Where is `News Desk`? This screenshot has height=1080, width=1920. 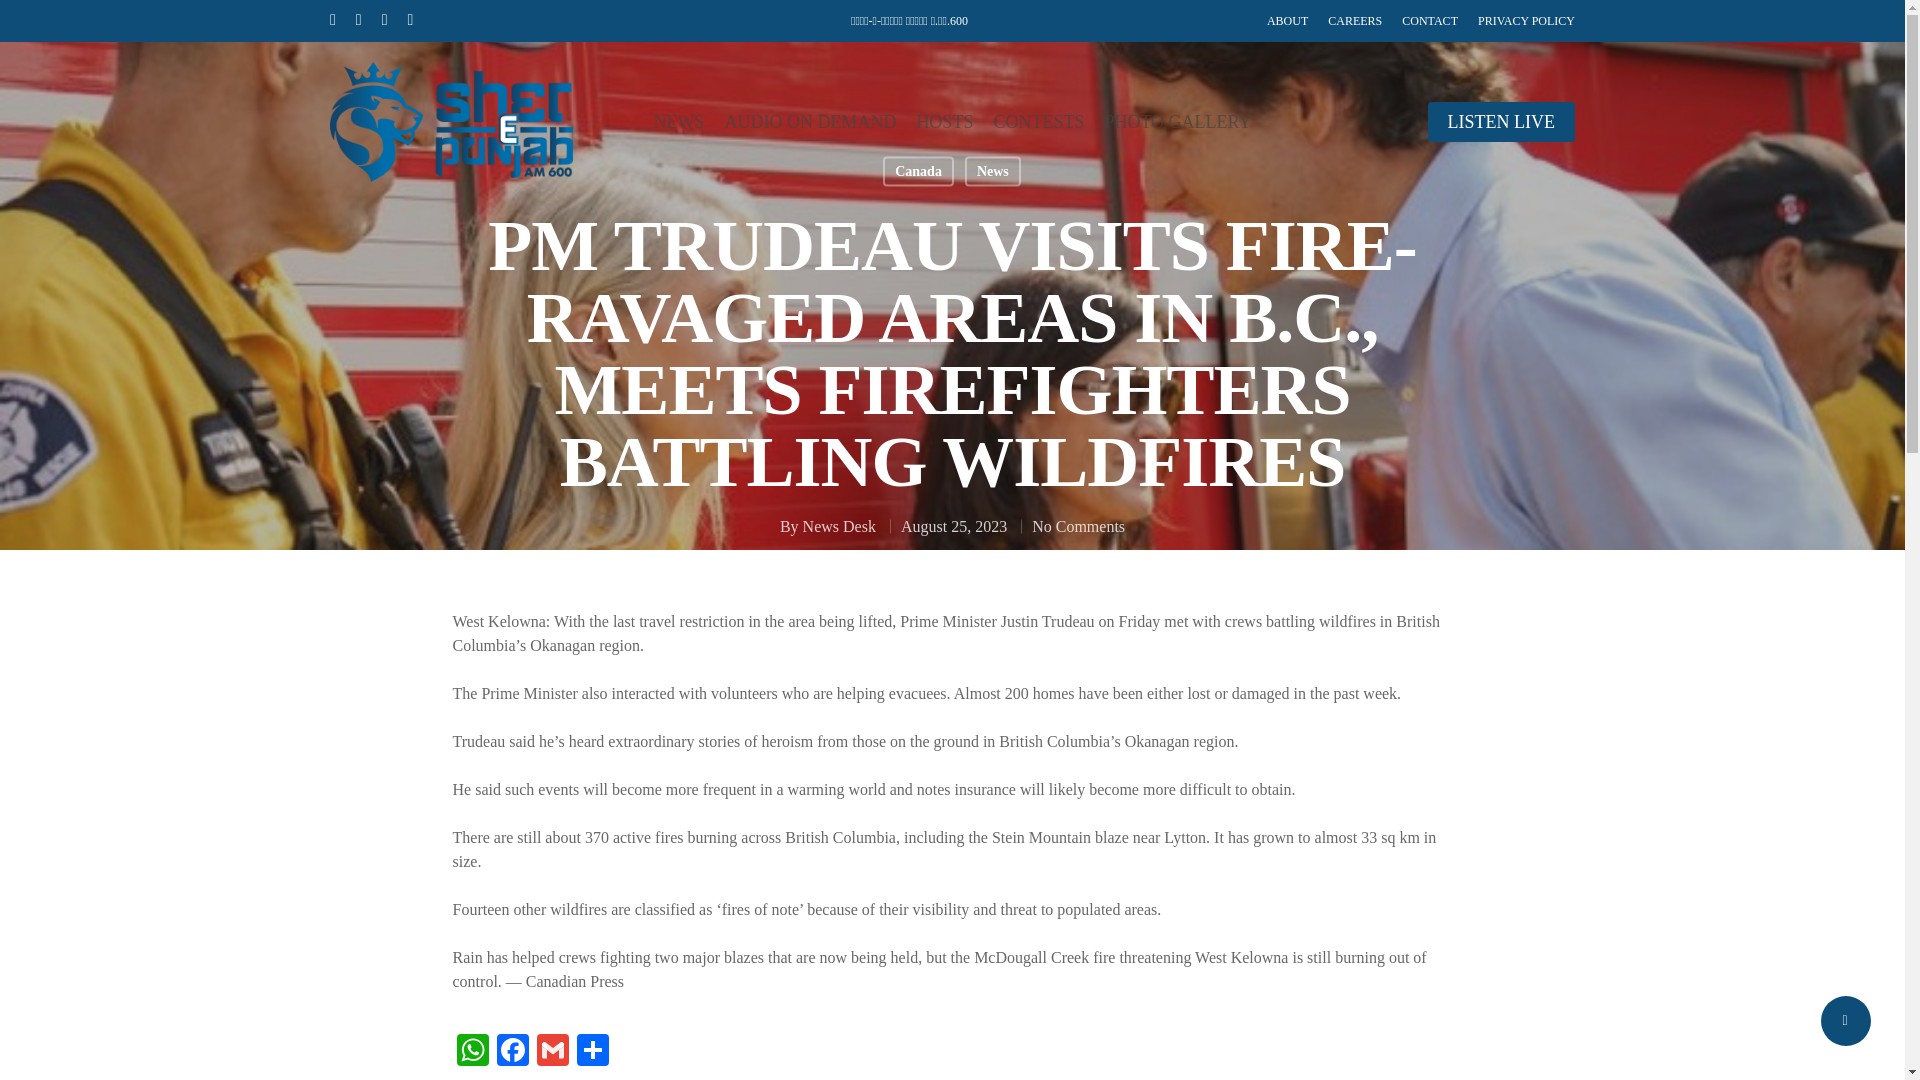 News Desk is located at coordinates (838, 526).